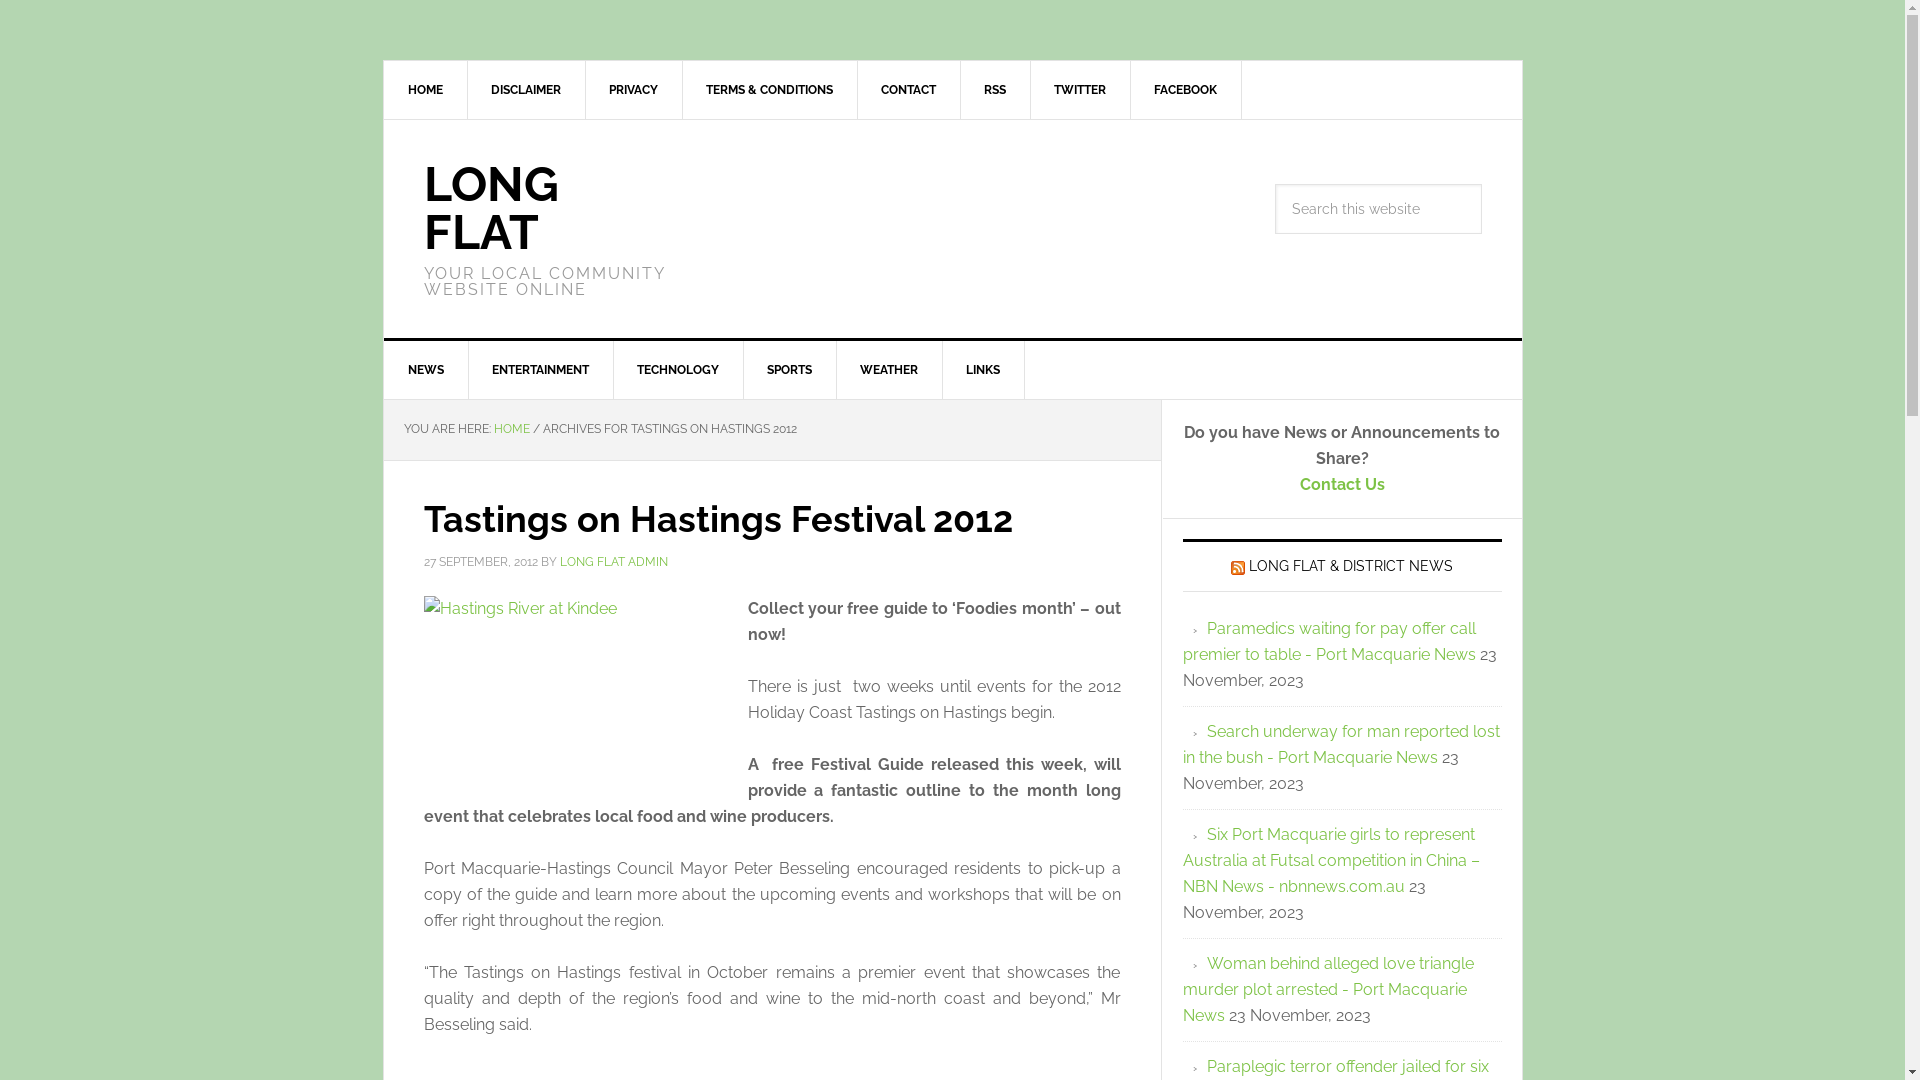  Describe the element at coordinates (996, 90) in the screenshot. I see `RSS` at that location.